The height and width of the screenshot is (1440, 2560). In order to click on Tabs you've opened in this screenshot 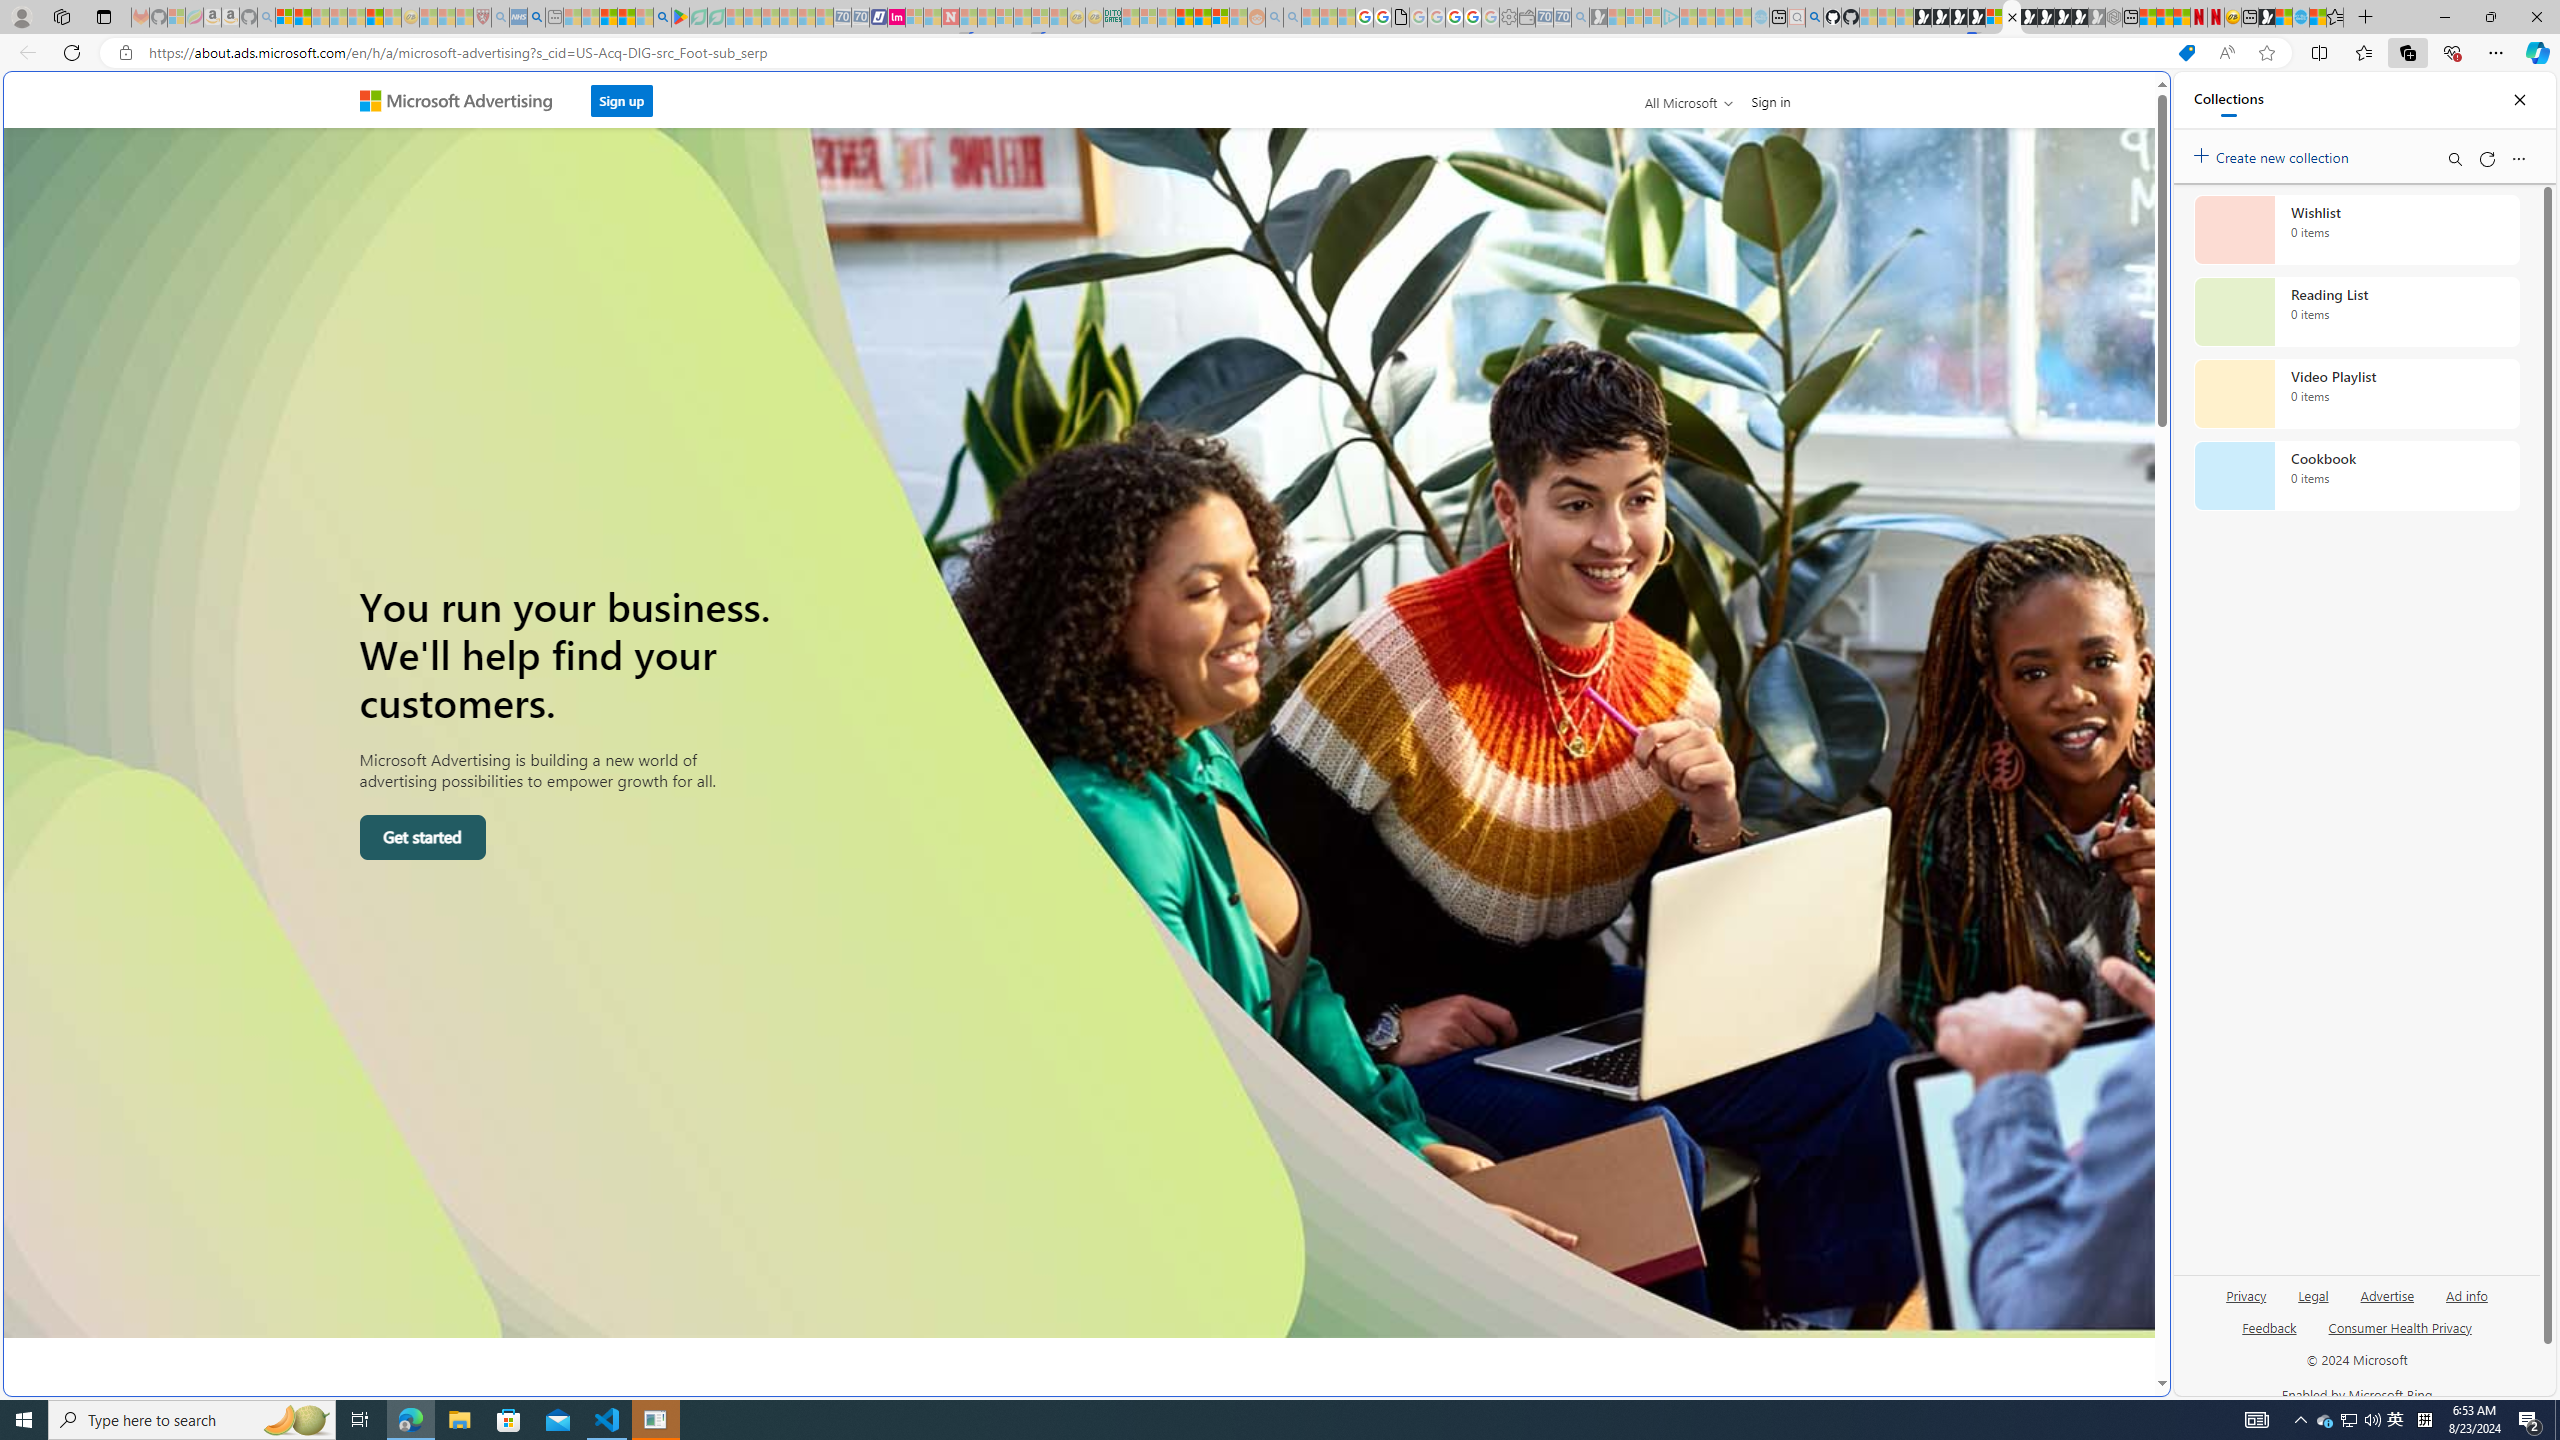, I will do `click(1558, 266)`.